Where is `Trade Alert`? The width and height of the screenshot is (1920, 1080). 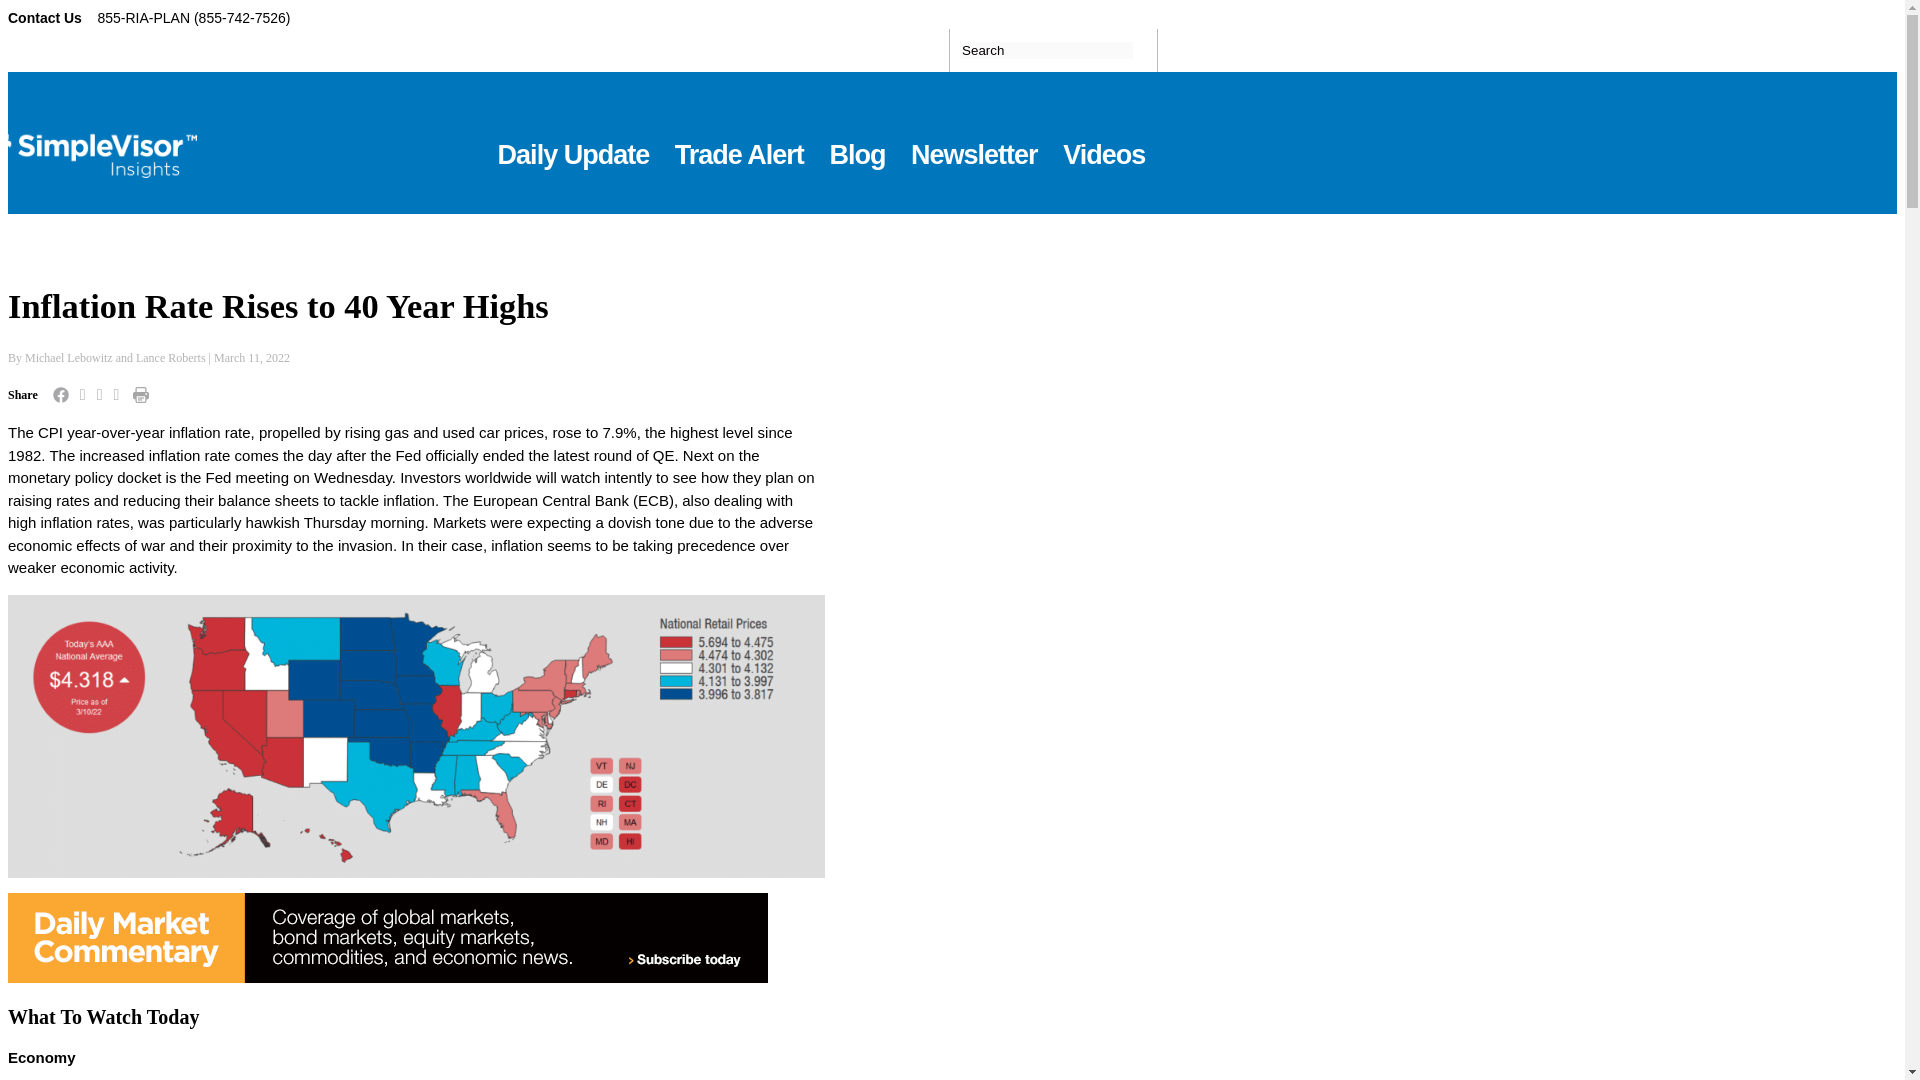
Trade Alert is located at coordinates (740, 142).